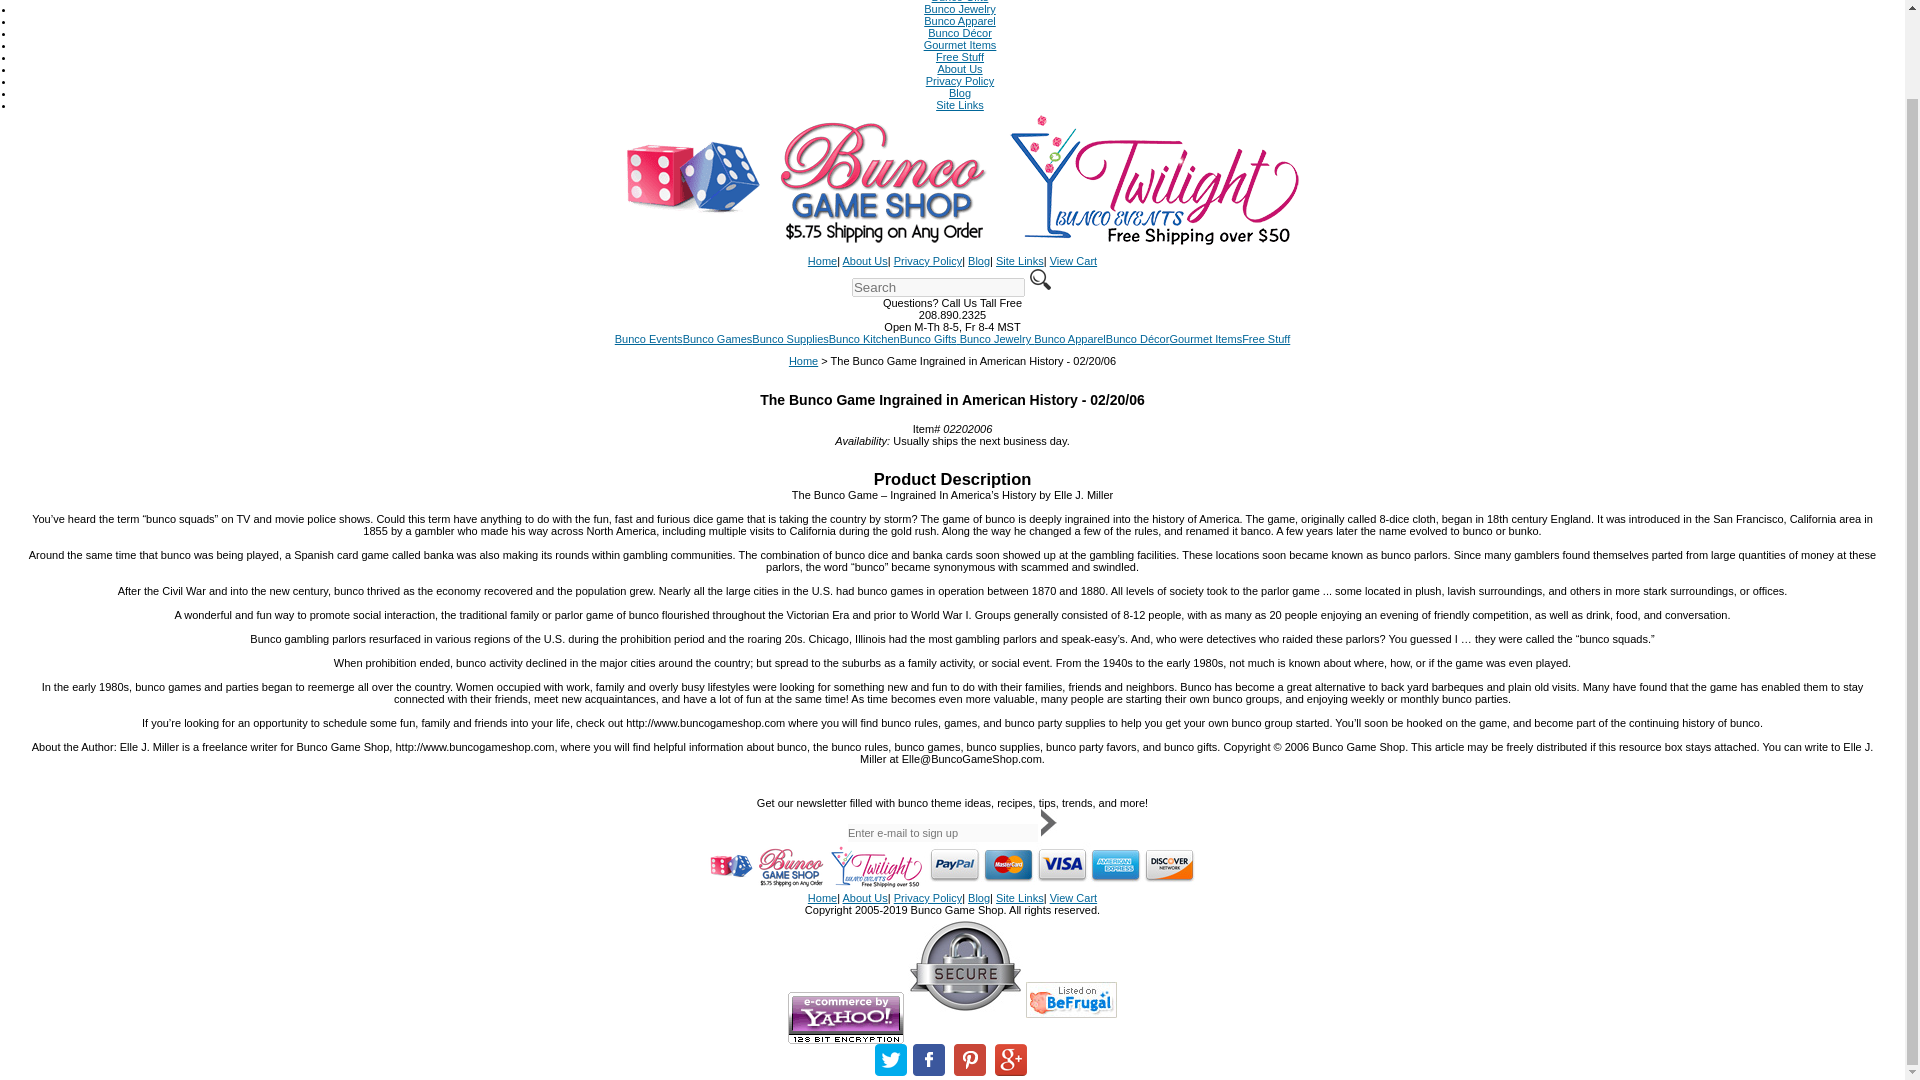 The width and height of the screenshot is (1920, 1080). Describe the element at coordinates (803, 361) in the screenshot. I see `Home` at that location.